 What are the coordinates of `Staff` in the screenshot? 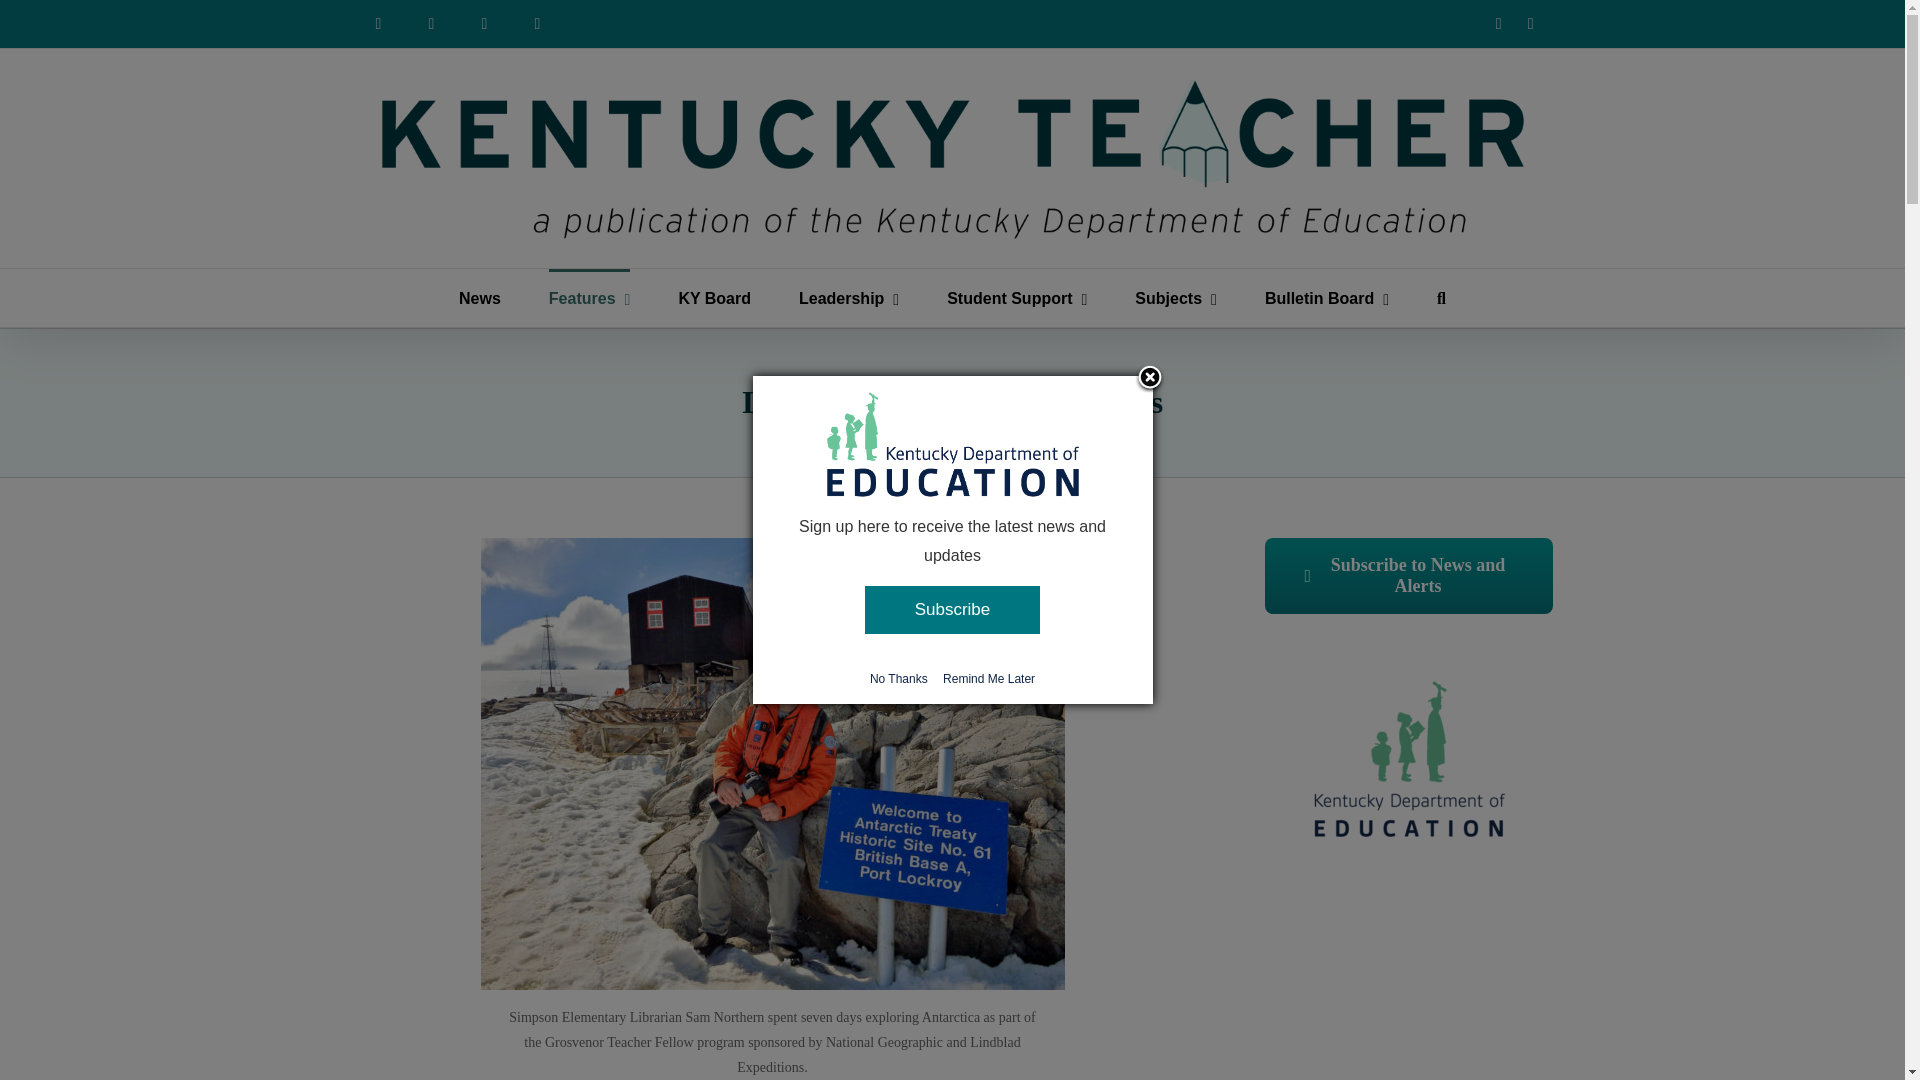 It's located at (484, 24).